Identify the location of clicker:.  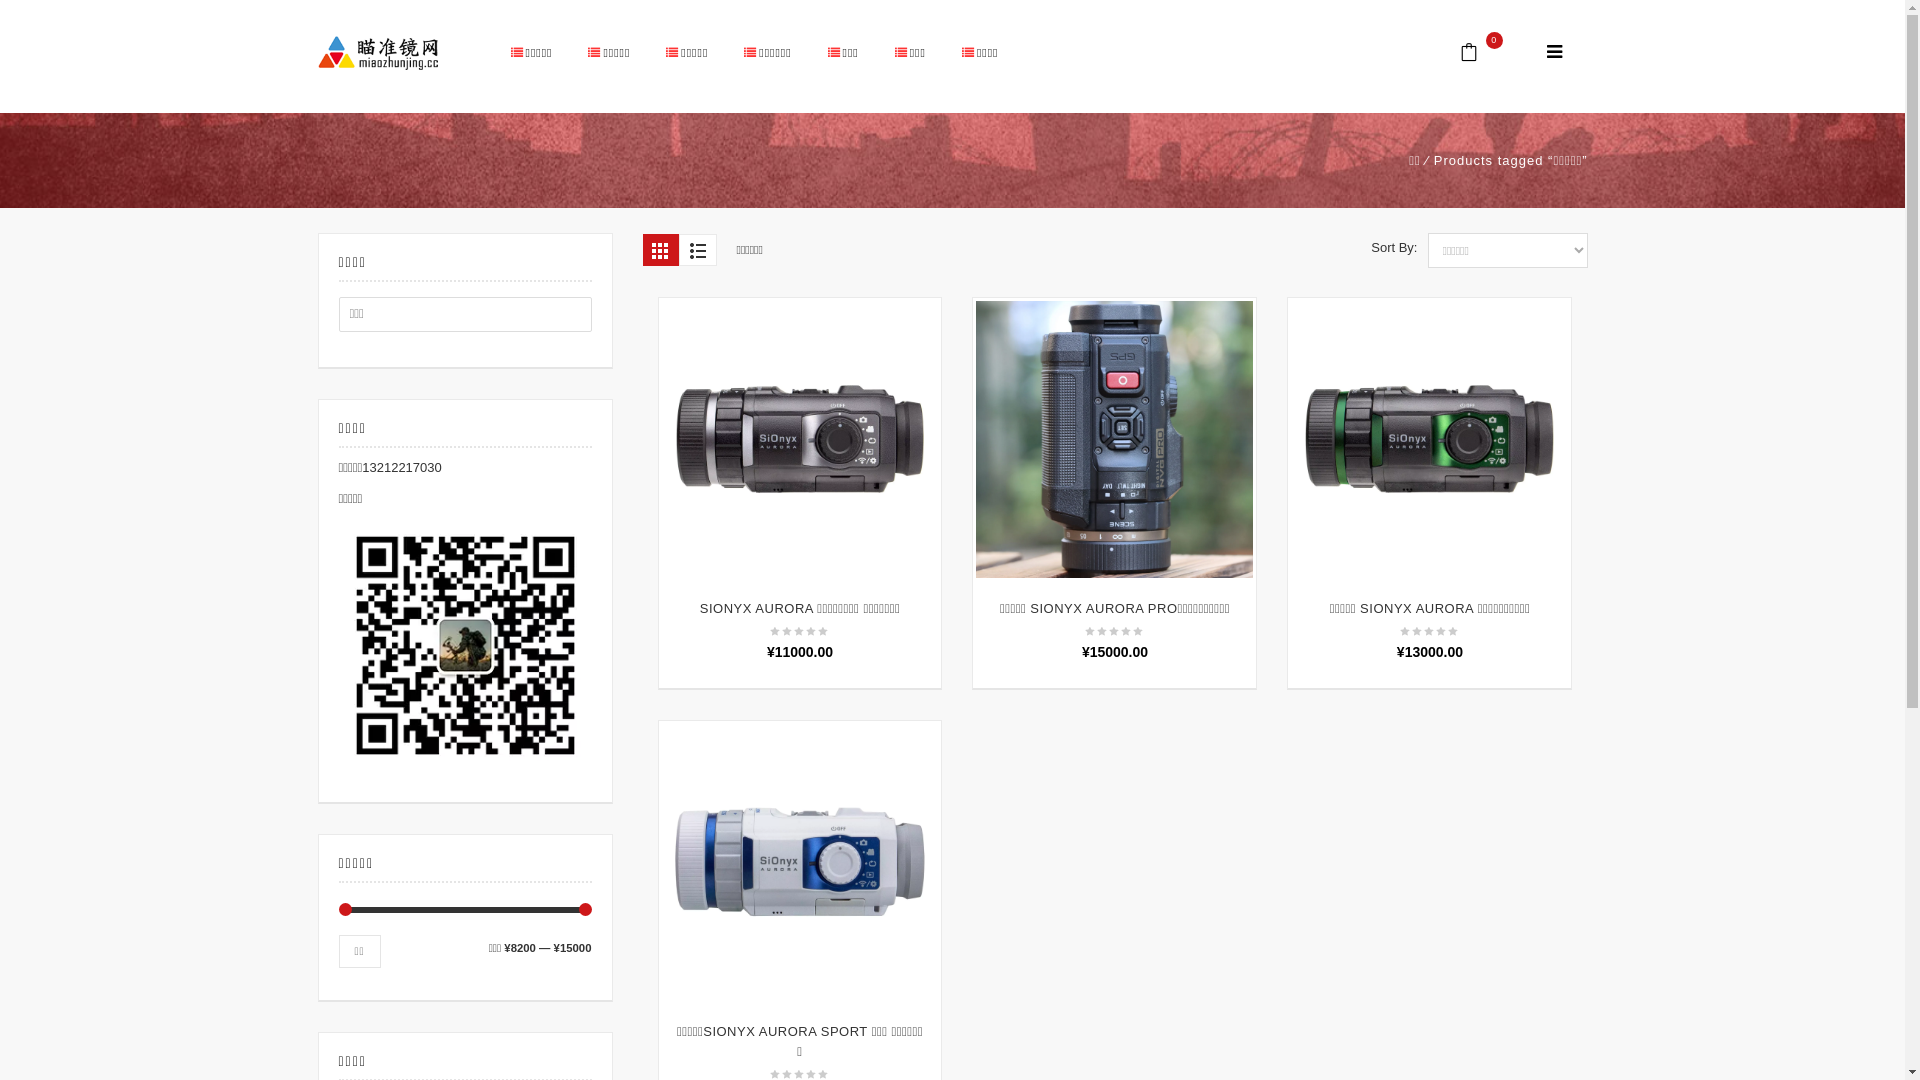
(1554, 54).